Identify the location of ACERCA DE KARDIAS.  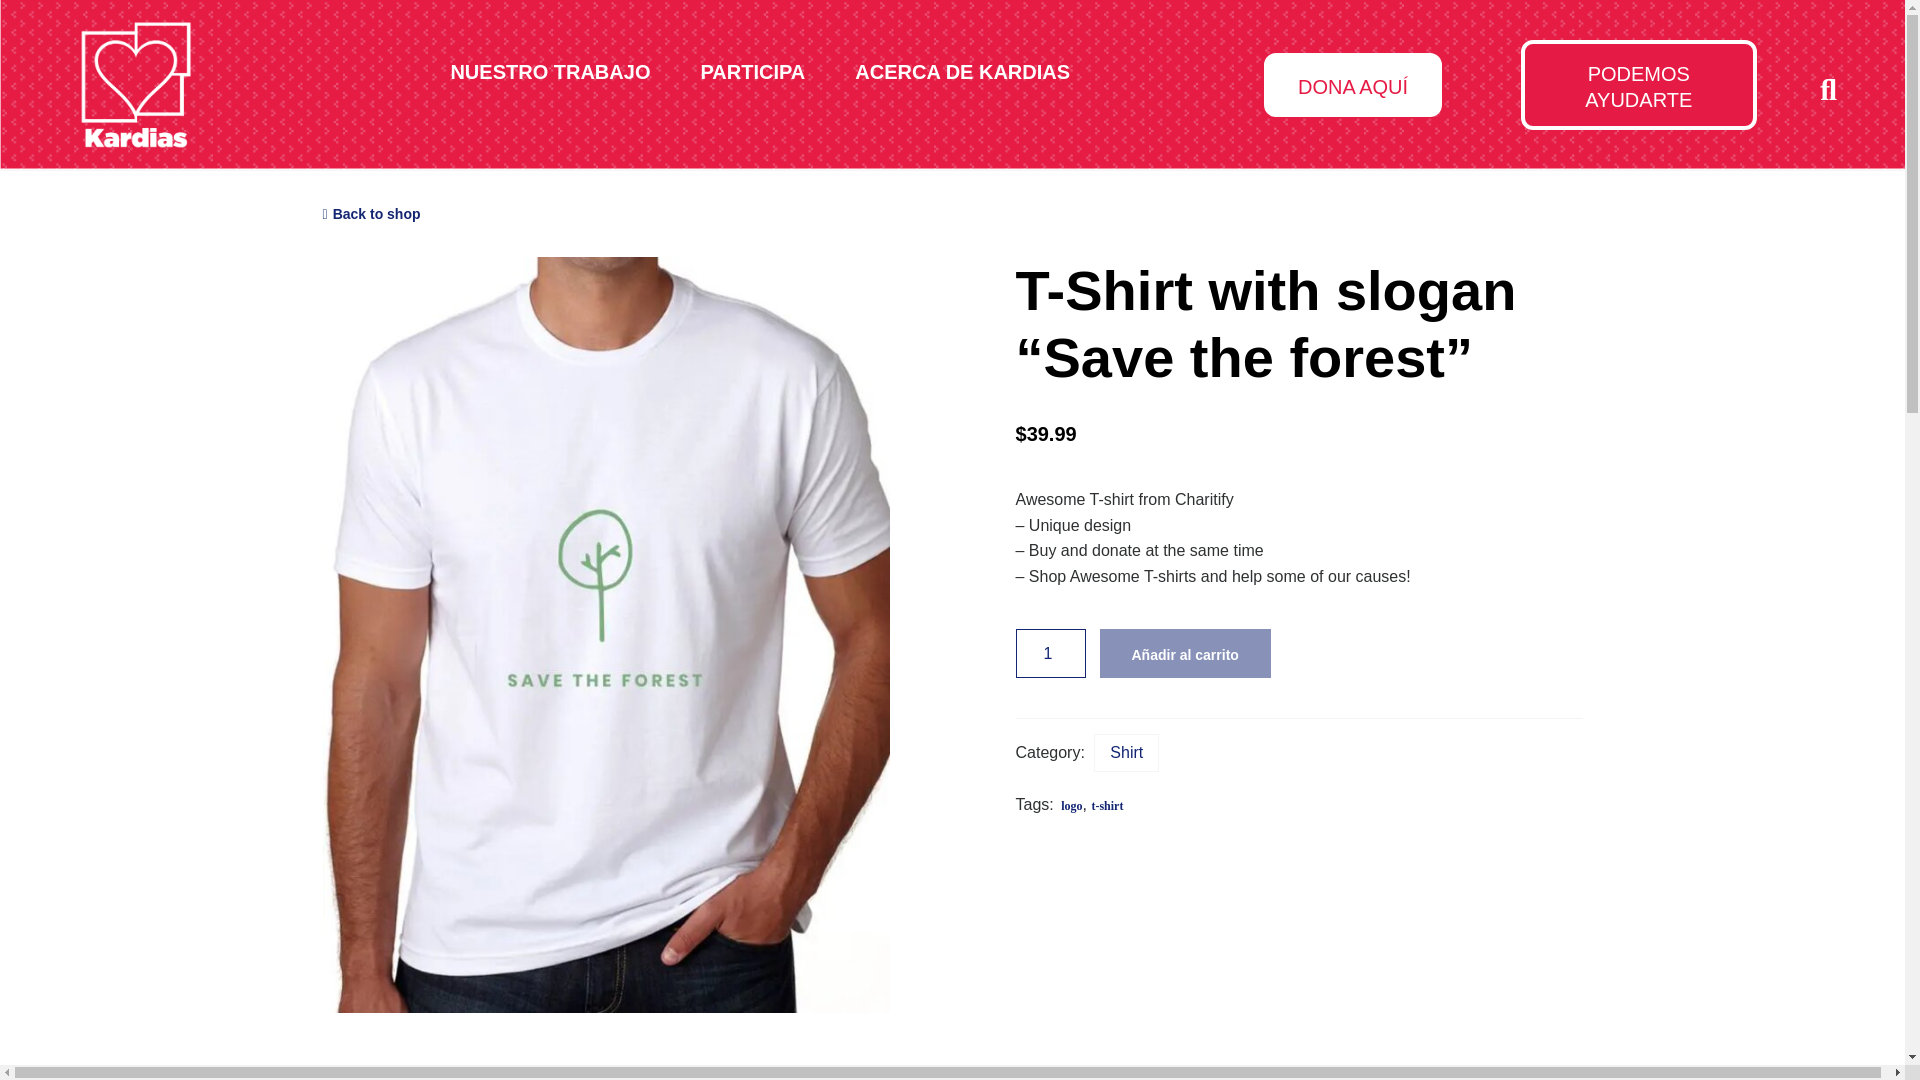
(962, 72).